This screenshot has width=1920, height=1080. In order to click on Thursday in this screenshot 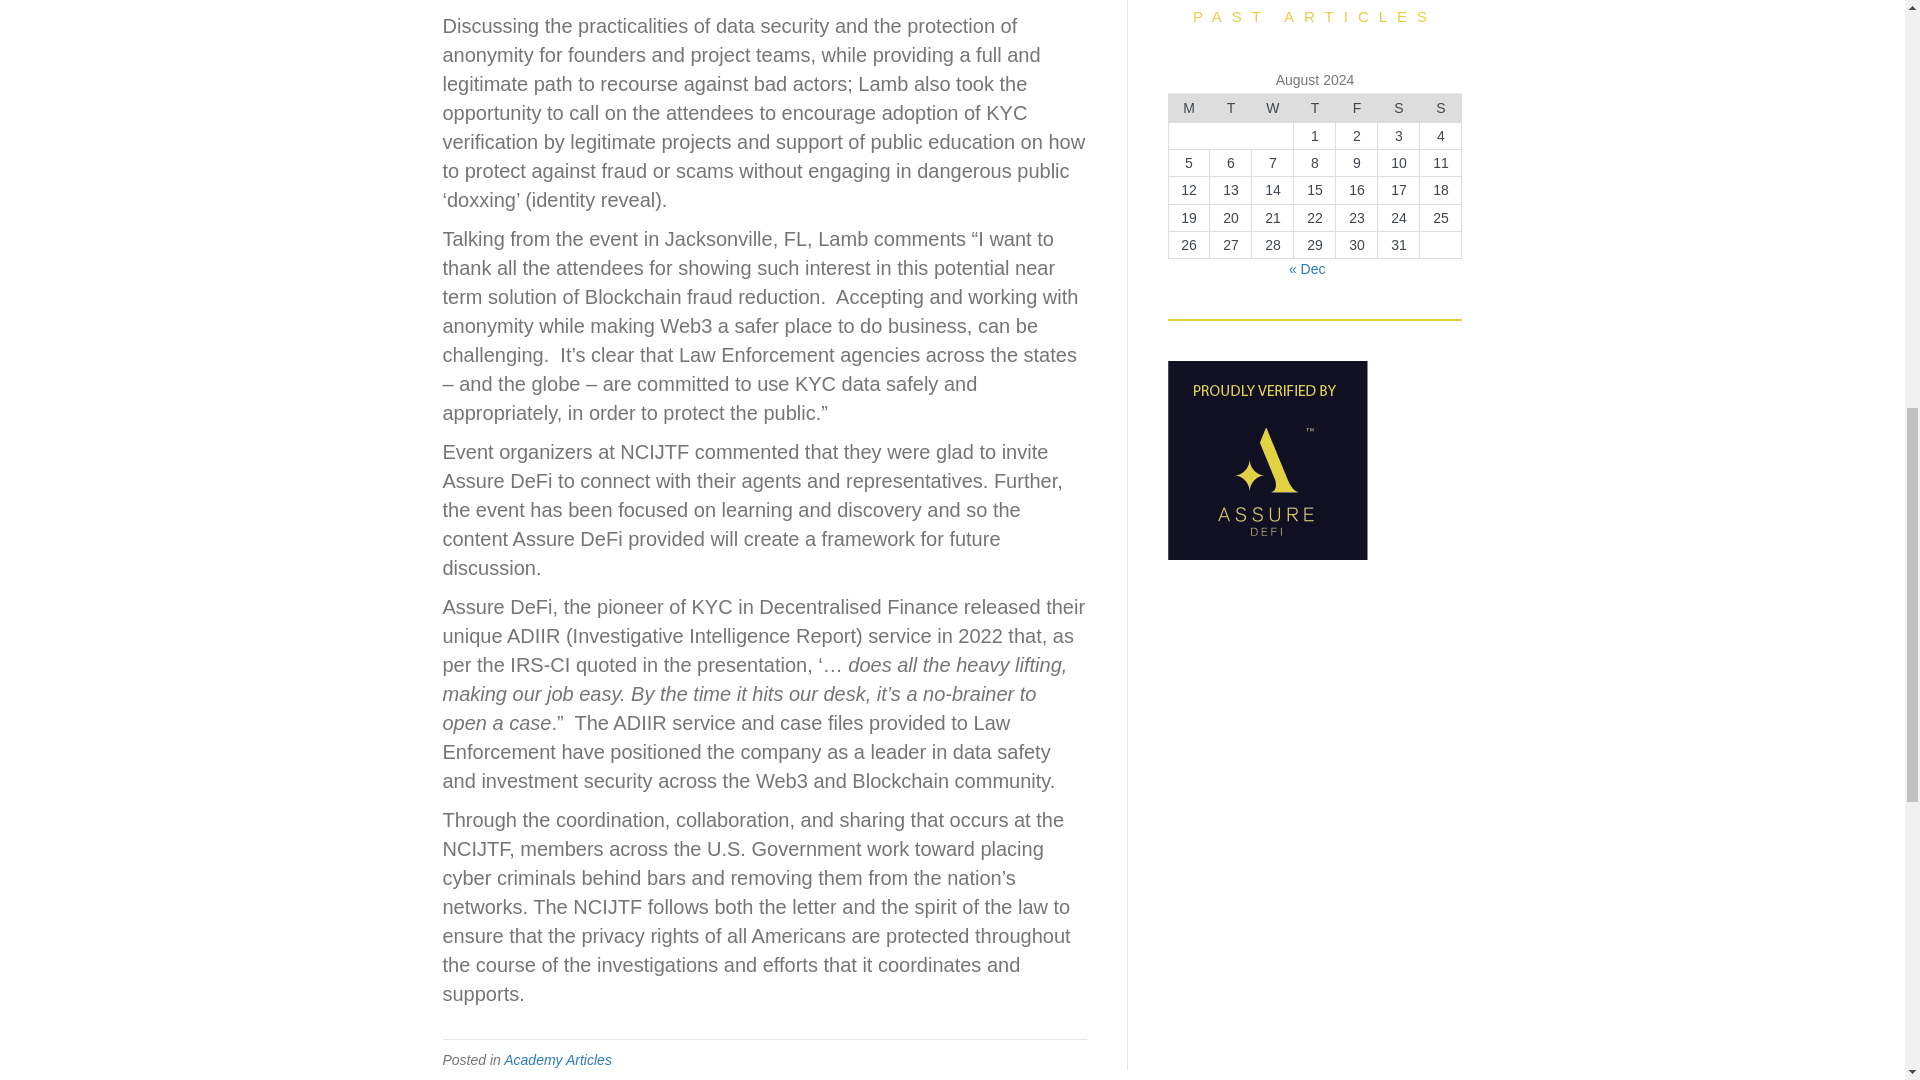, I will do `click(1315, 108)`.